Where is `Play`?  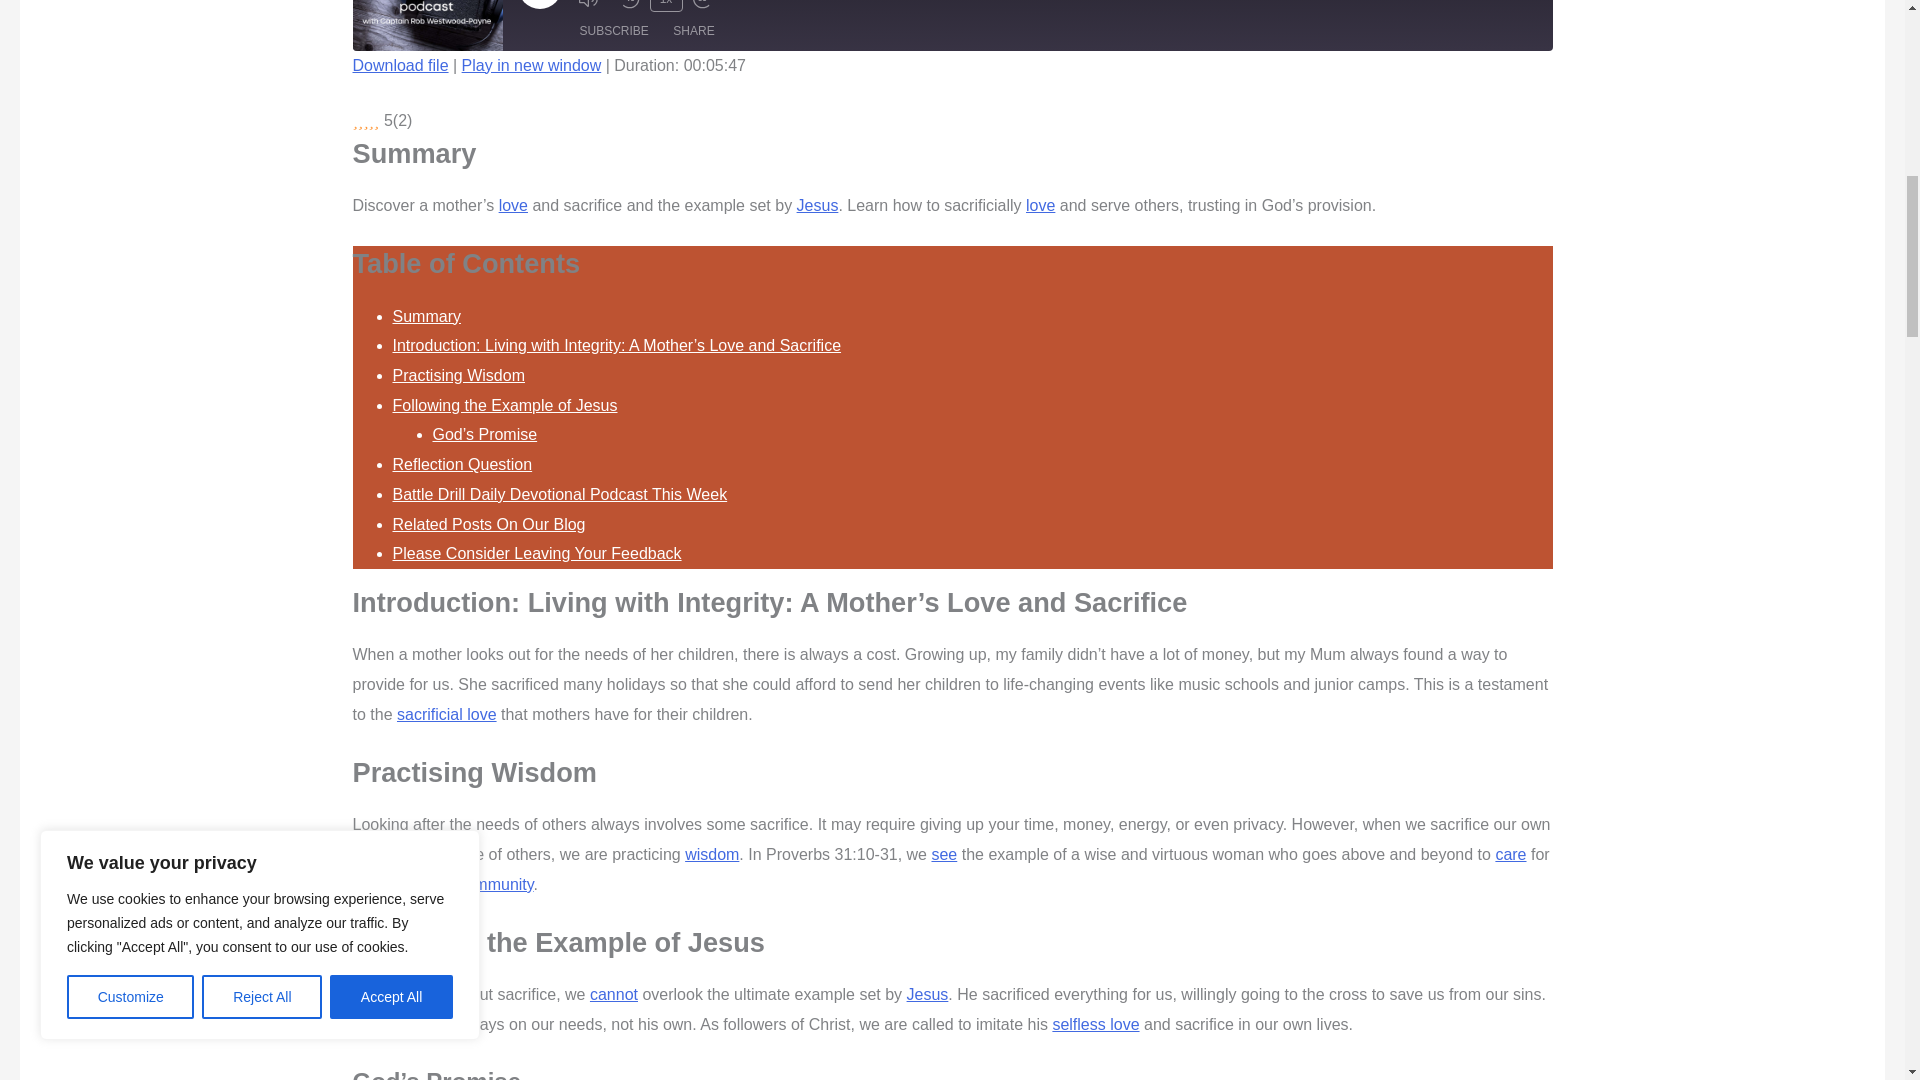 Play is located at coordinates (540, 4).